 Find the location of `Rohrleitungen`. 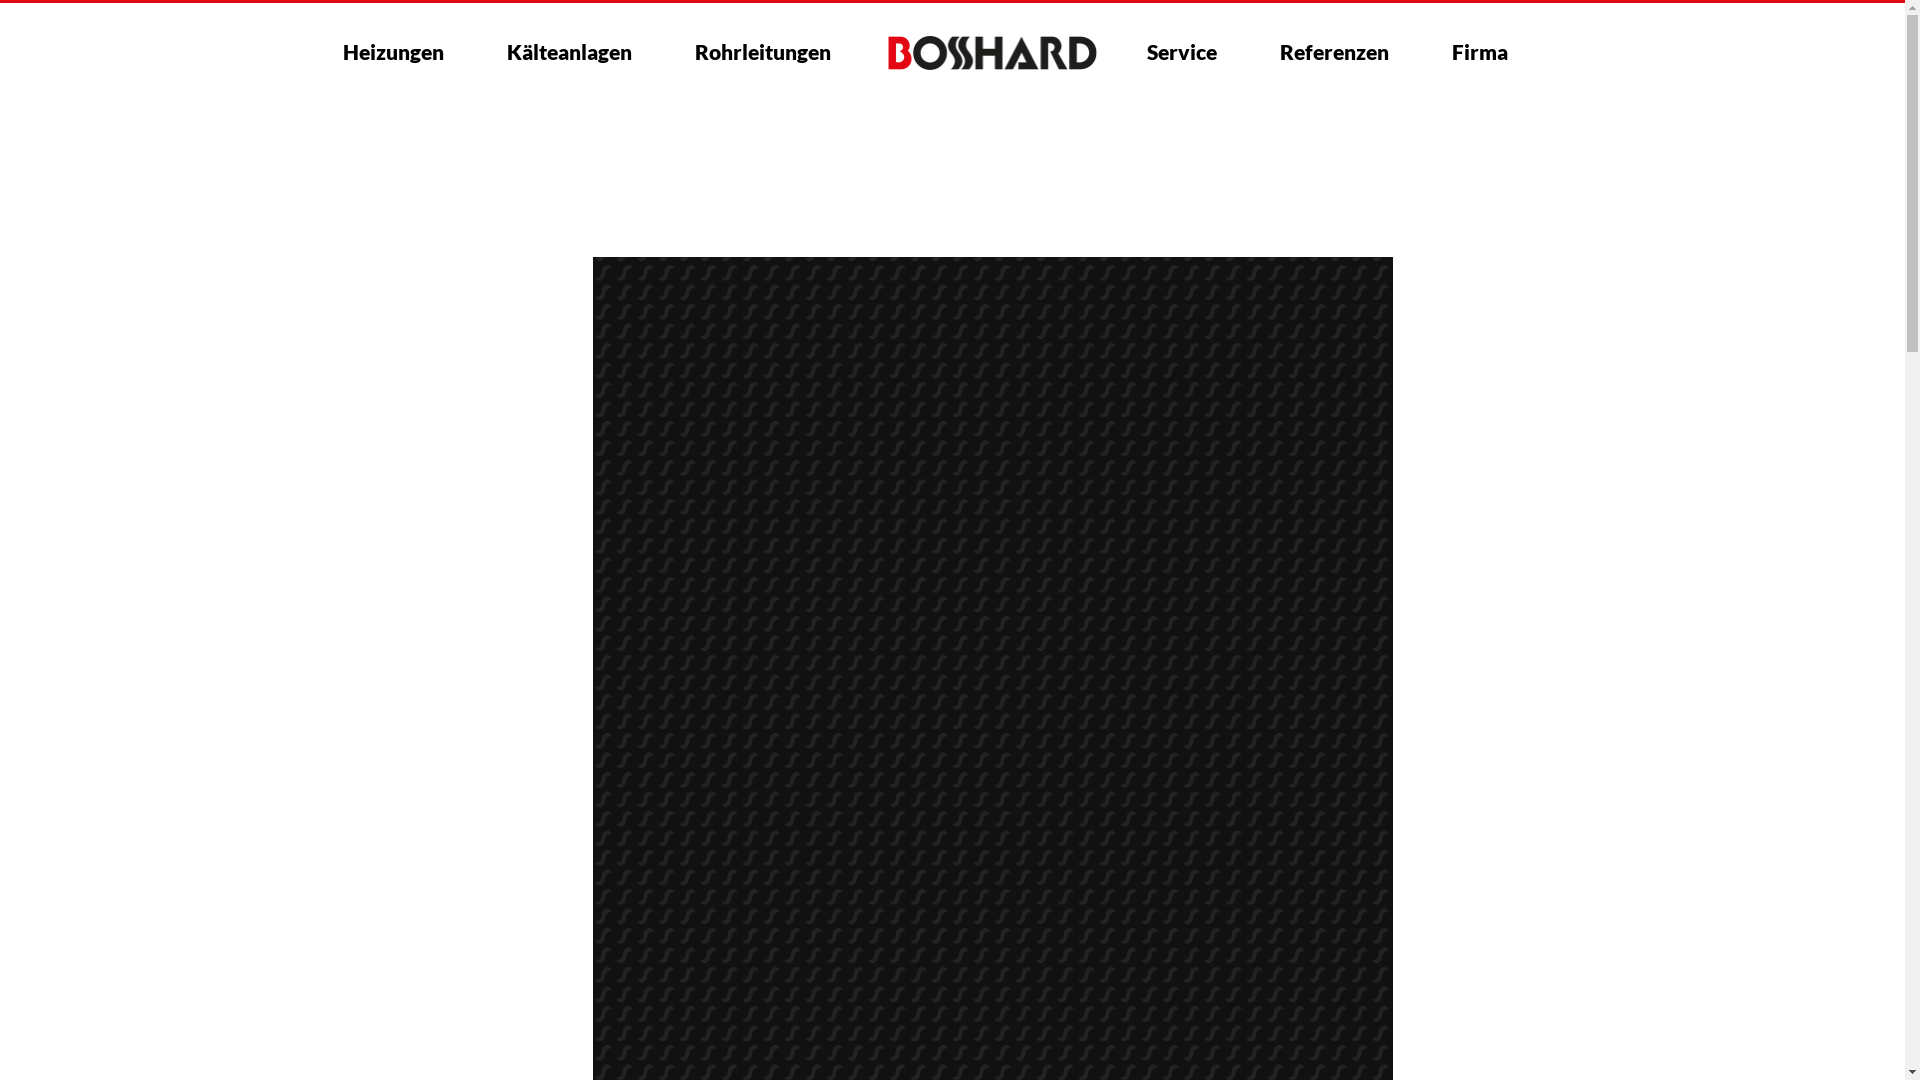

Rohrleitungen is located at coordinates (762, 52).